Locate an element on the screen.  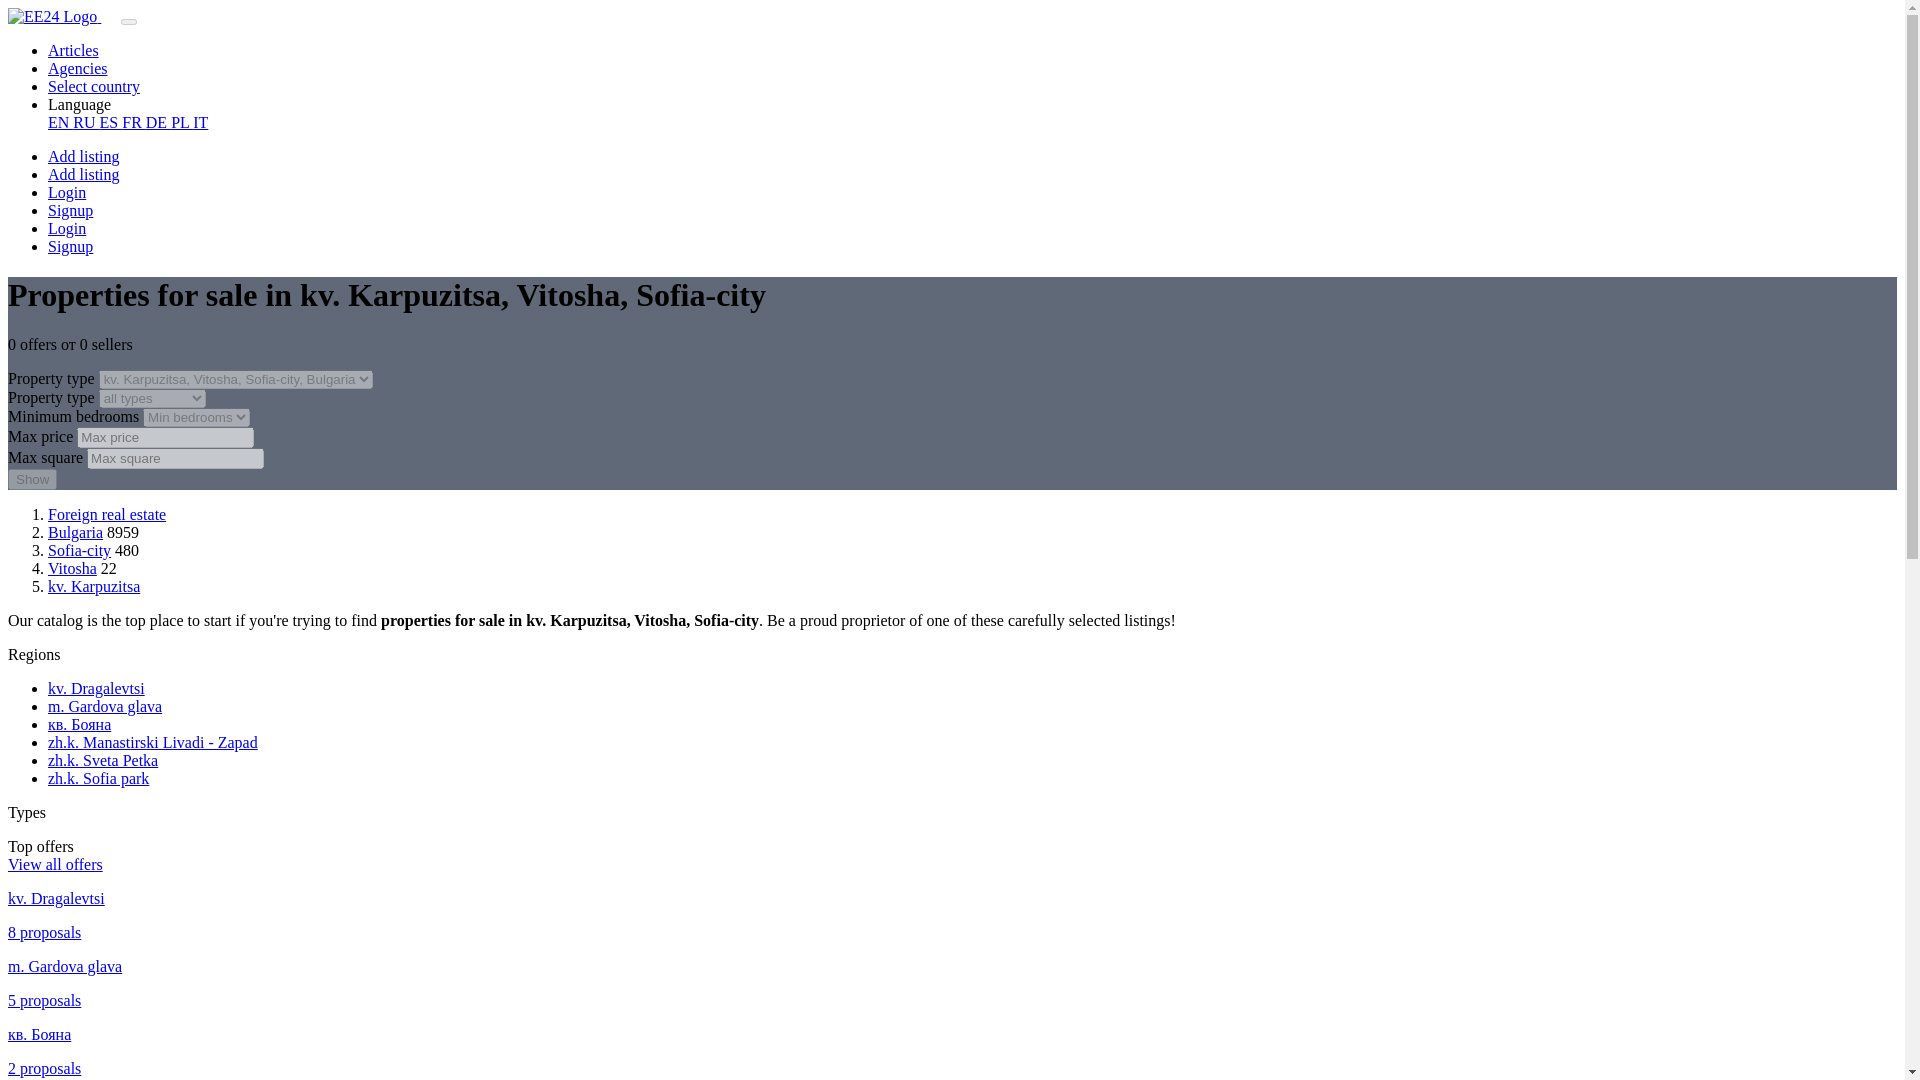
zh.k. Sveta Petka is located at coordinates (102, 760).